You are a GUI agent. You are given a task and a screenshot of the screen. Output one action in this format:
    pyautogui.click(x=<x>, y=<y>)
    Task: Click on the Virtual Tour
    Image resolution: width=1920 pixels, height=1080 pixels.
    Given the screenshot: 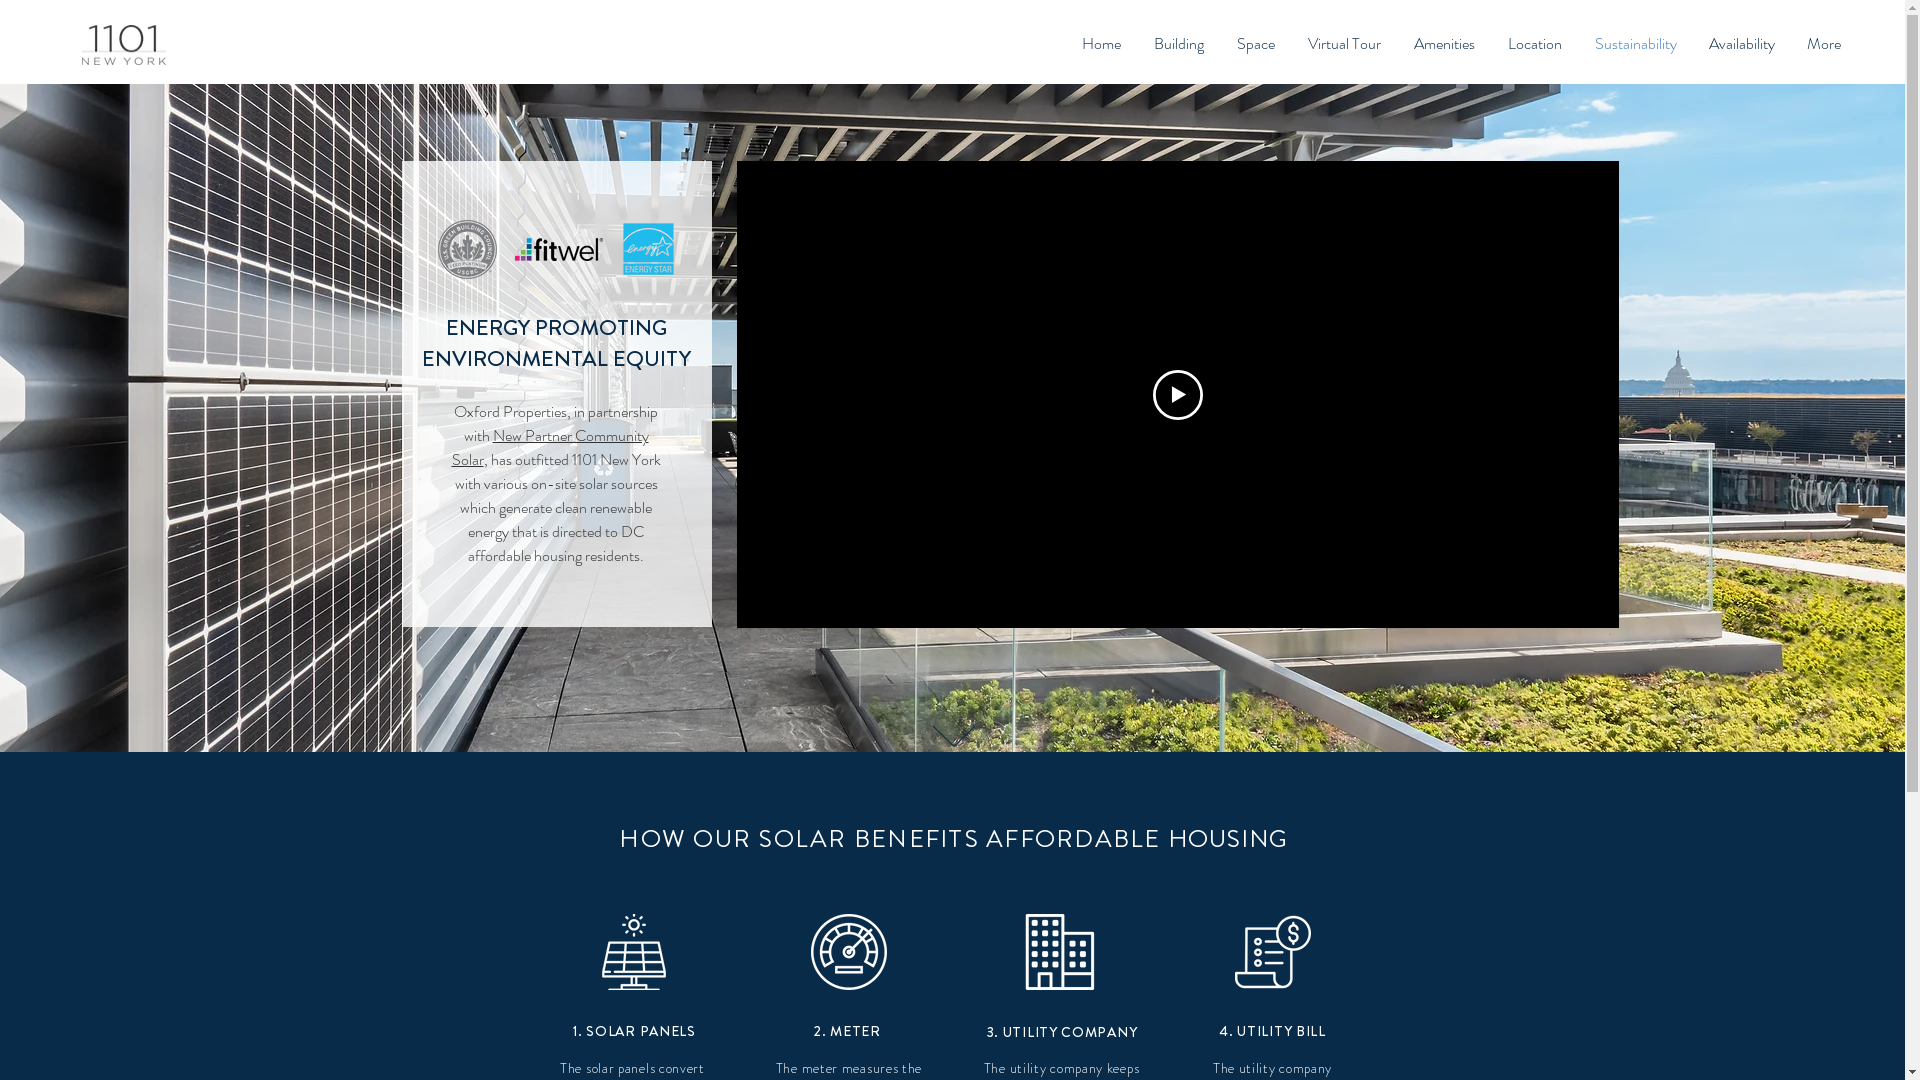 What is the action you would take?
    pyautogui.click(x=1344, y=44)
    